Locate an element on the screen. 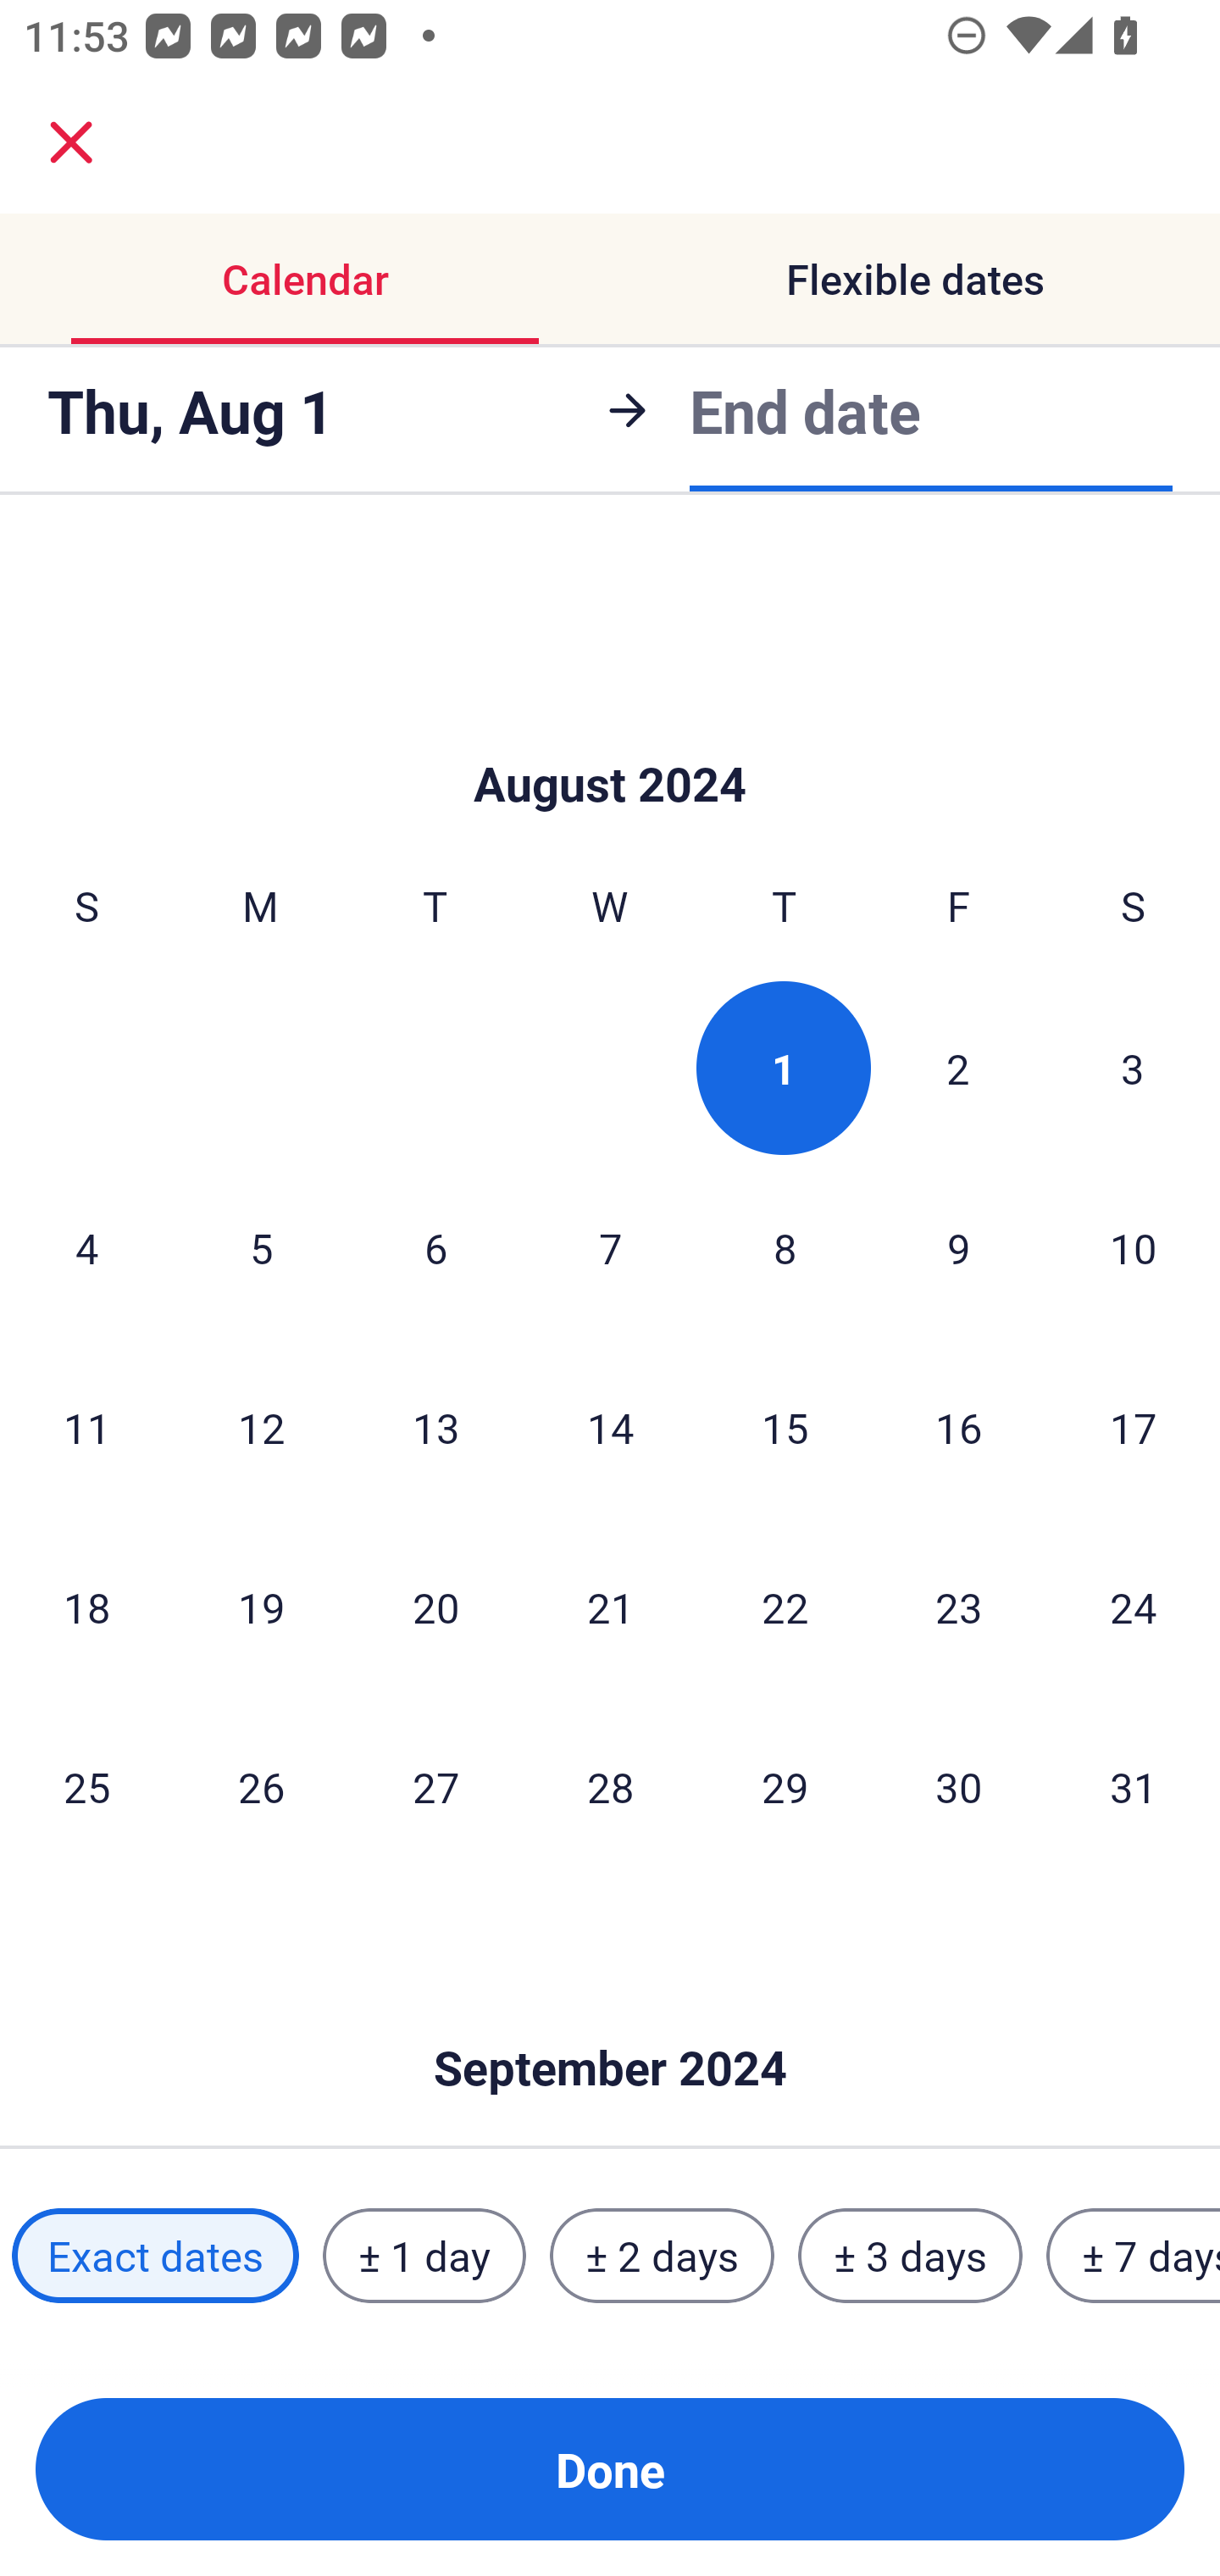  Done is located at coordinates (610, 2469).